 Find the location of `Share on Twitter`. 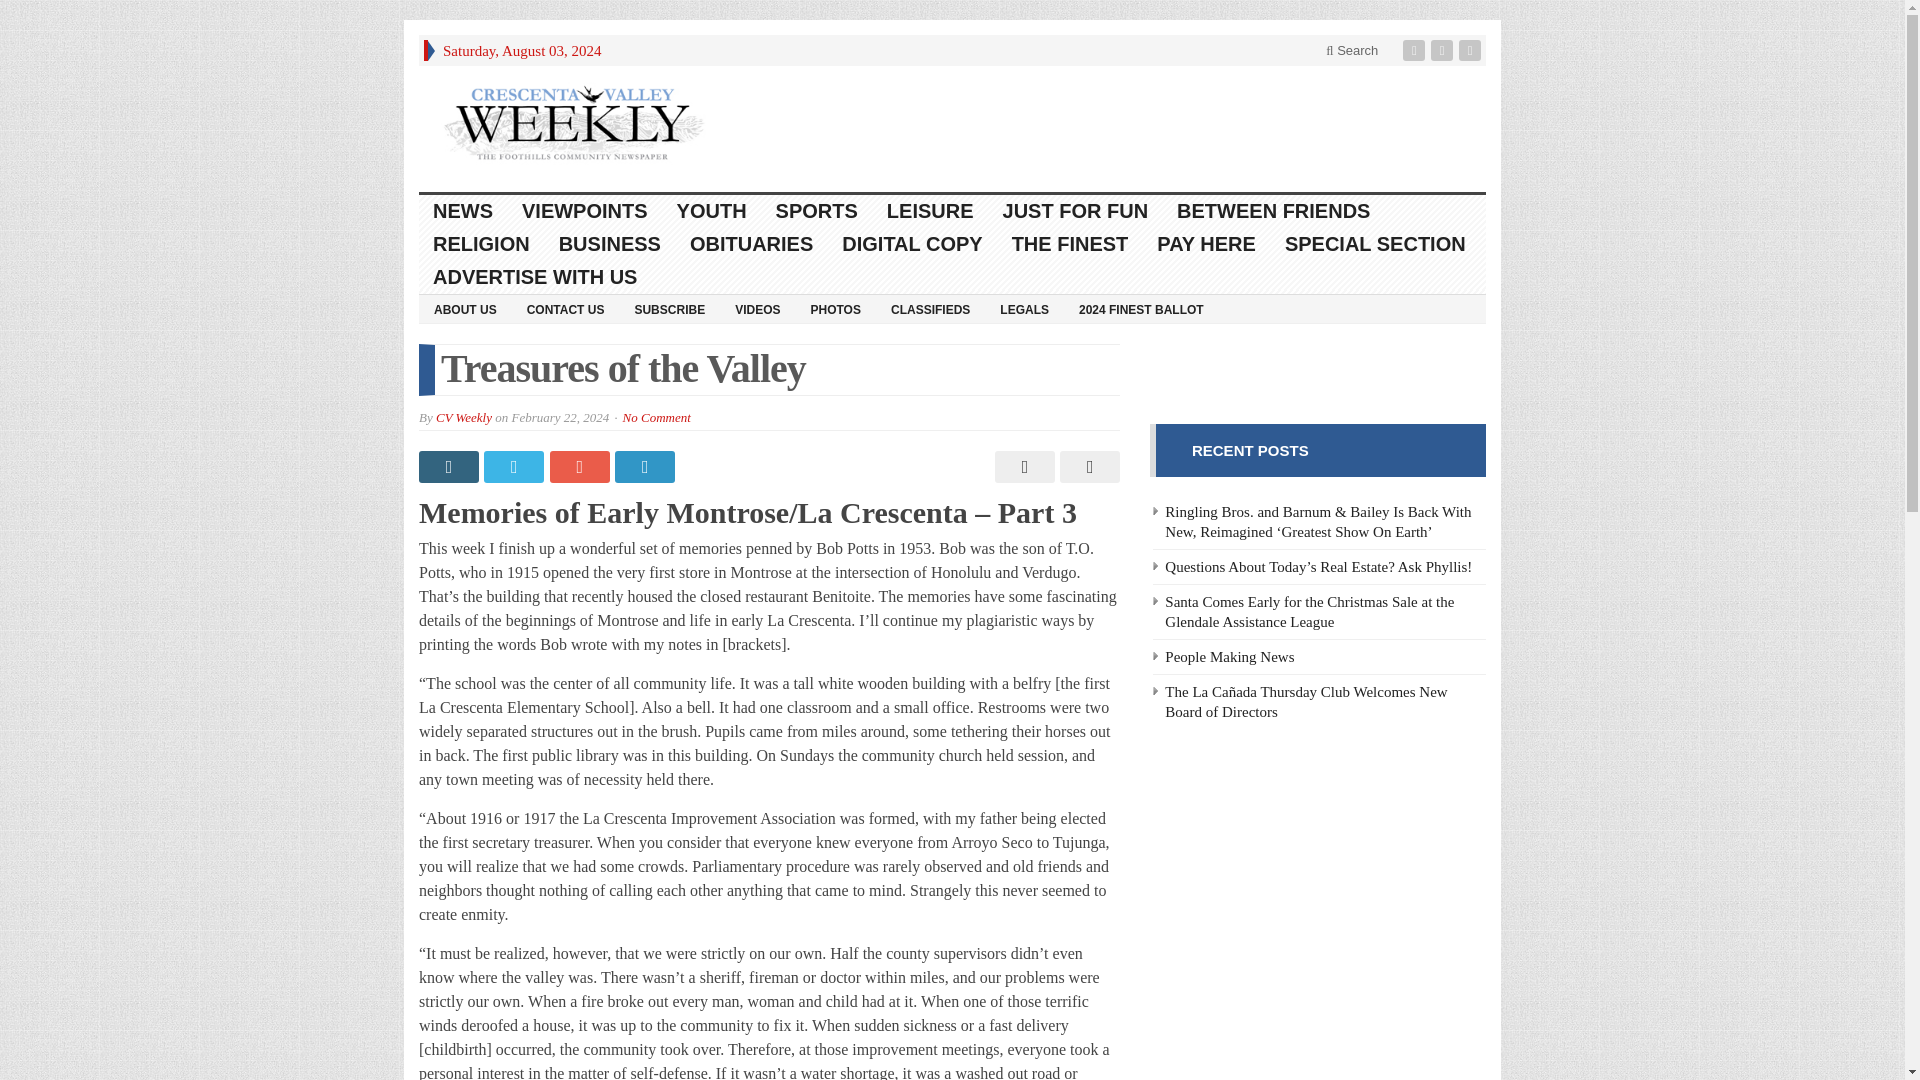

Share on Twitter is located at coordinates (516, 466).